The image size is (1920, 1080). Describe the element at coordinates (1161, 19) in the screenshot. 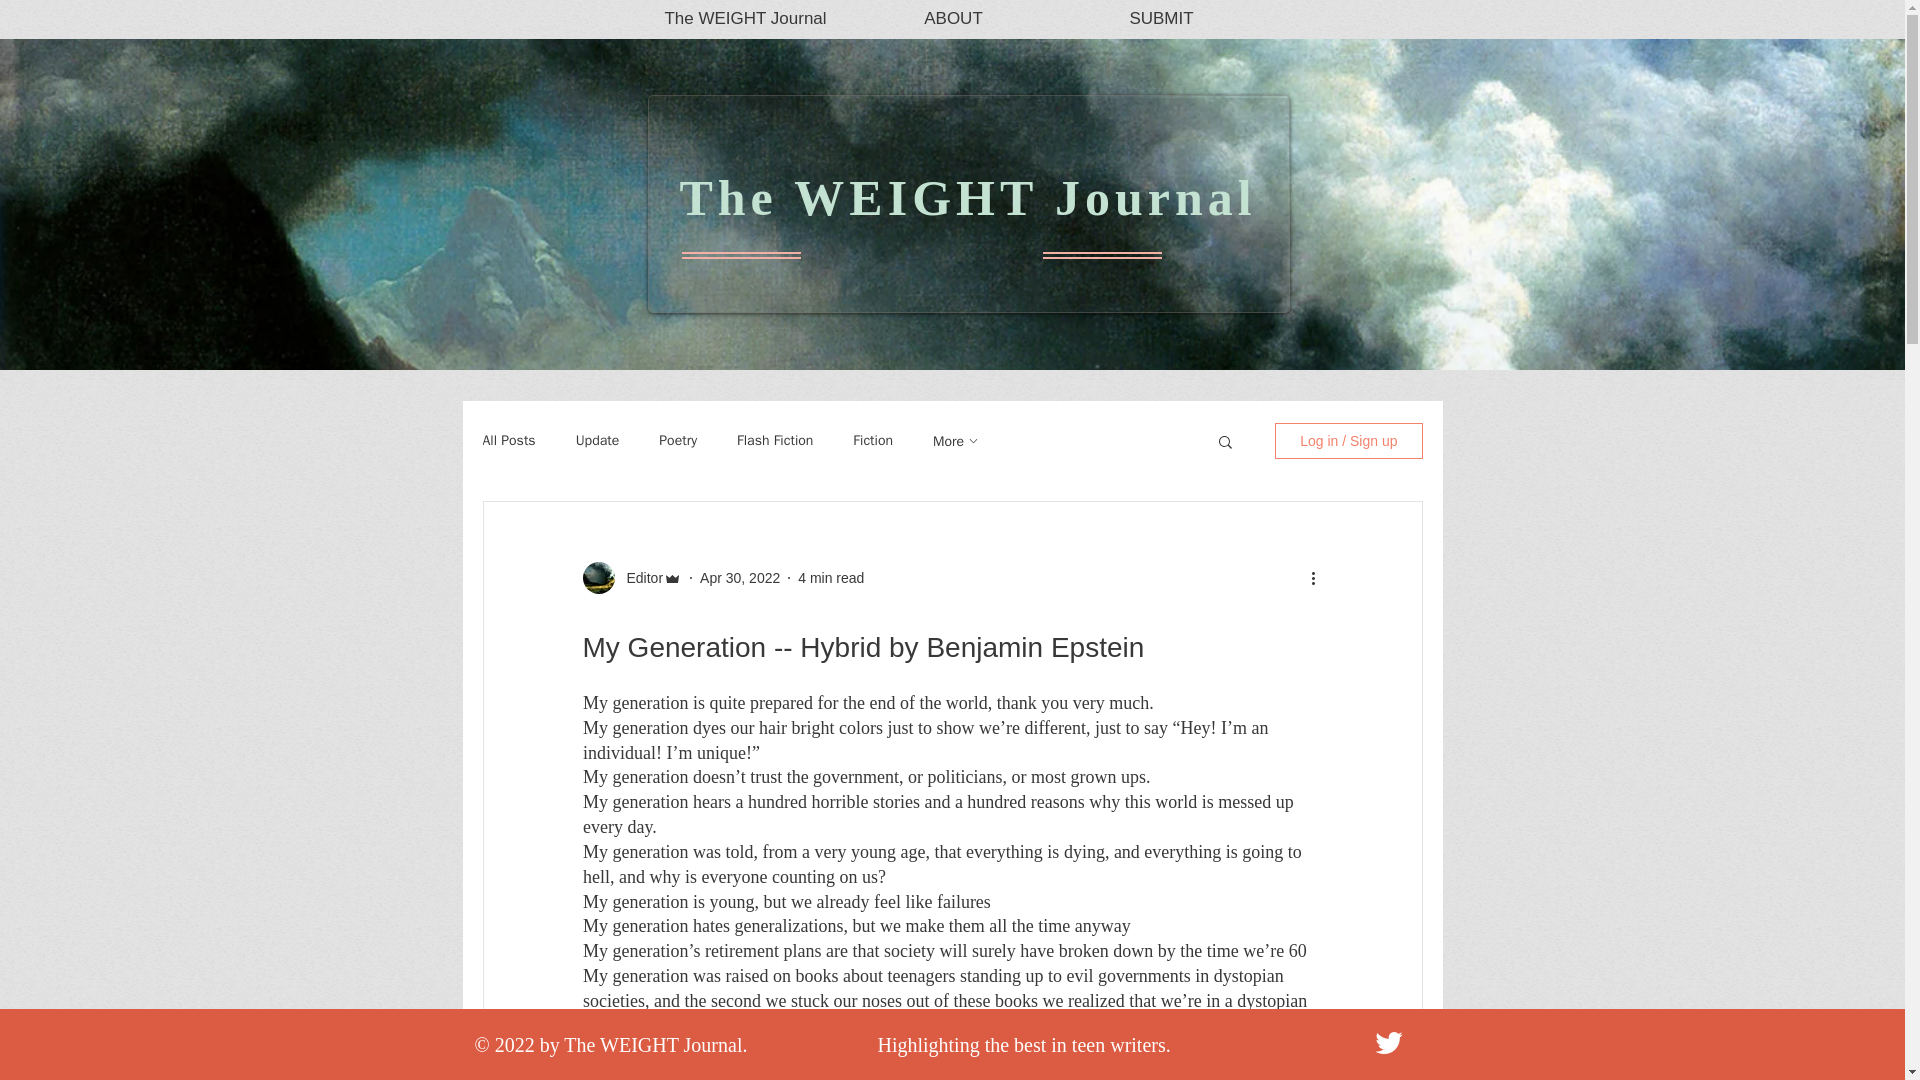

I see `SUBMIT` at that location.